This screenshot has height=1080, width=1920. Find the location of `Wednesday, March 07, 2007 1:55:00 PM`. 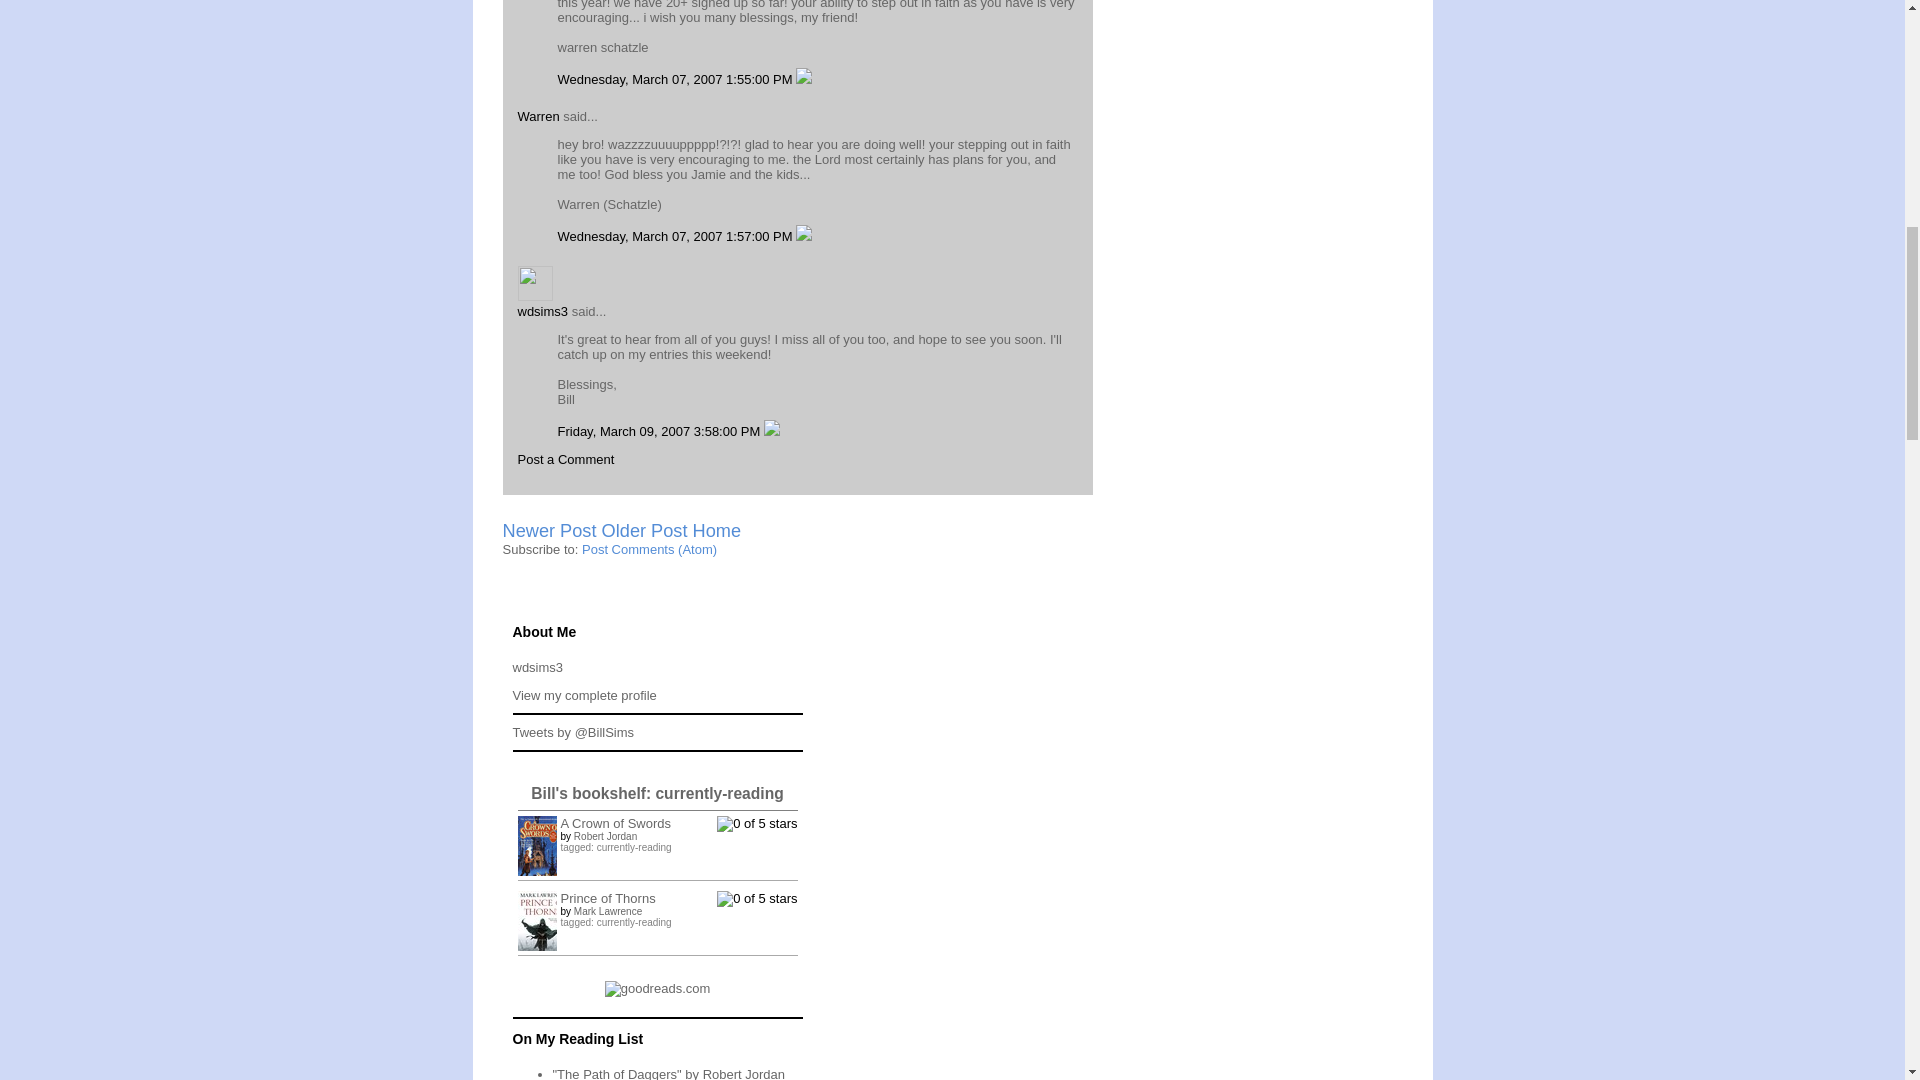

Wednesday, March 07, 2007 1:55:00 PM is located at coordinates (677, 80).